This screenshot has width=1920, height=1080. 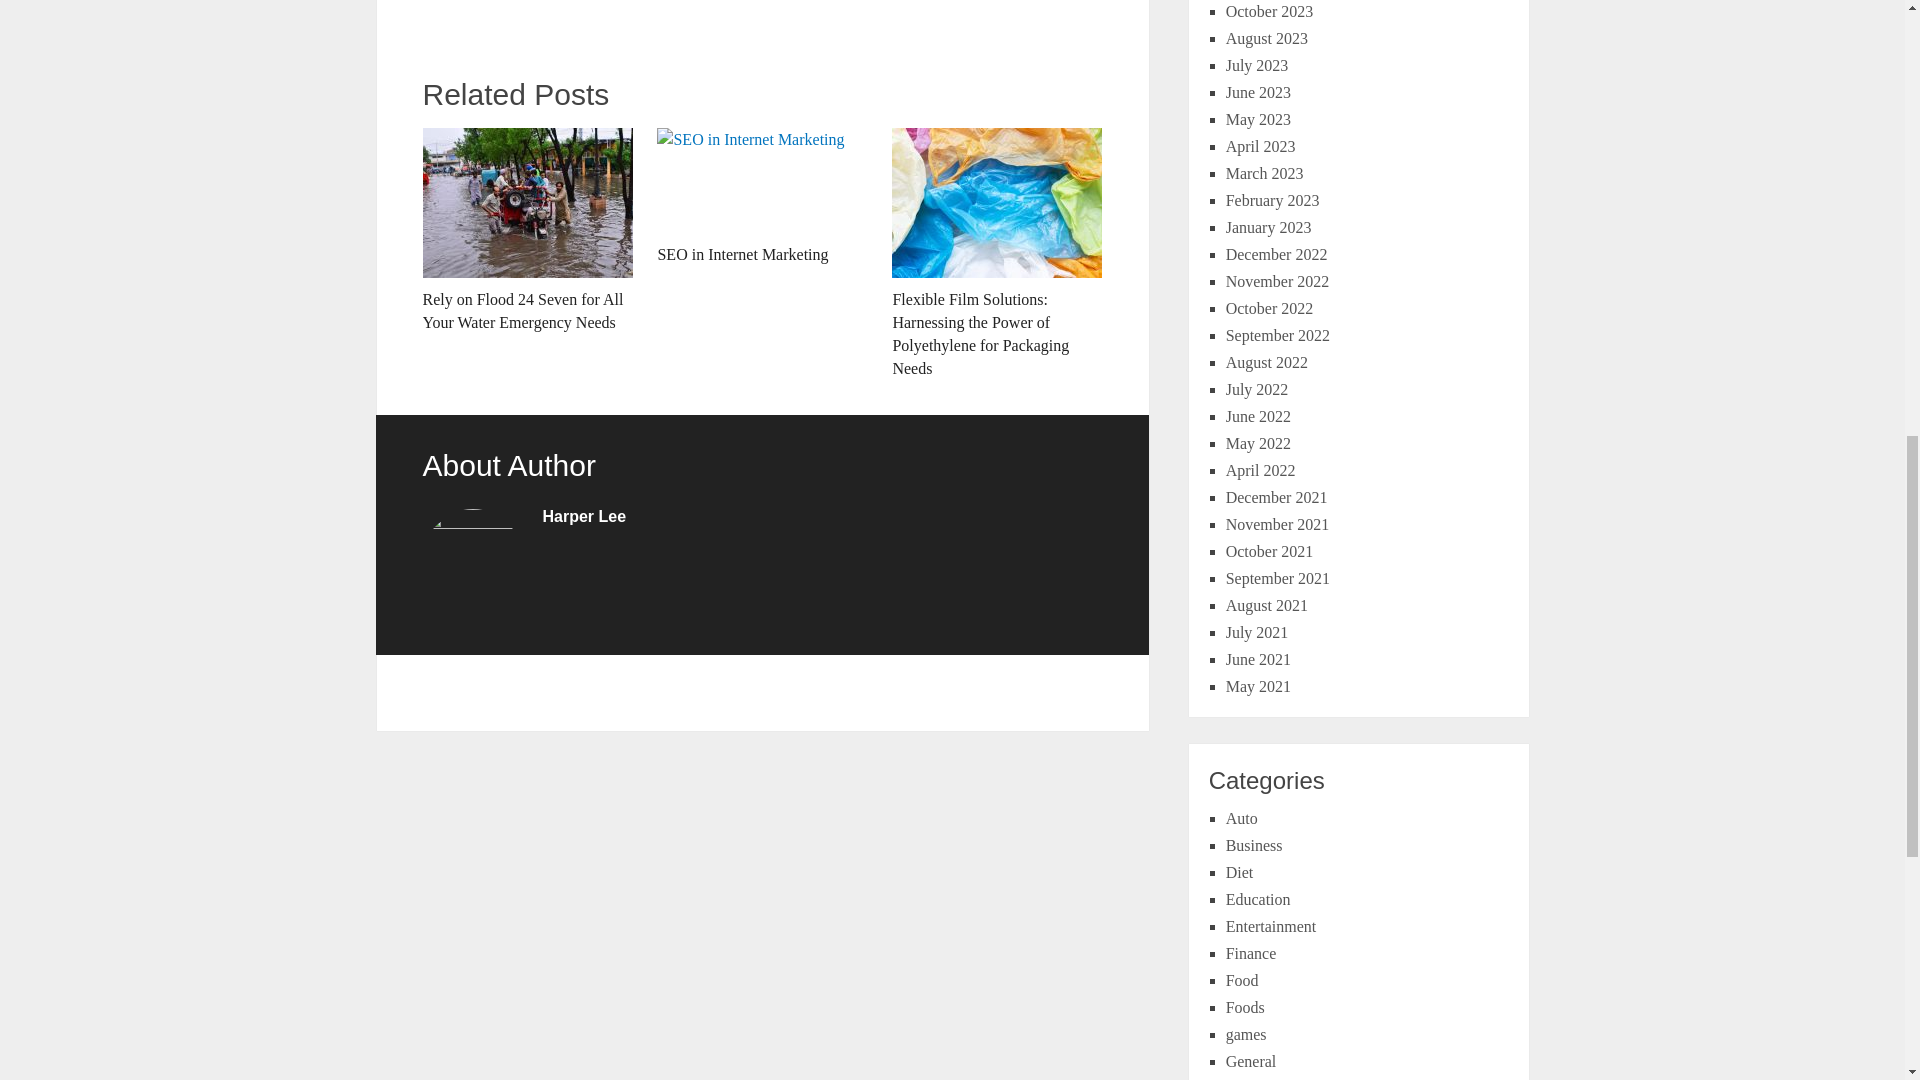 I want to click on Rely on Flood 24 Seven for All Your Water Emergency Needs, so click(x=526, y=230).